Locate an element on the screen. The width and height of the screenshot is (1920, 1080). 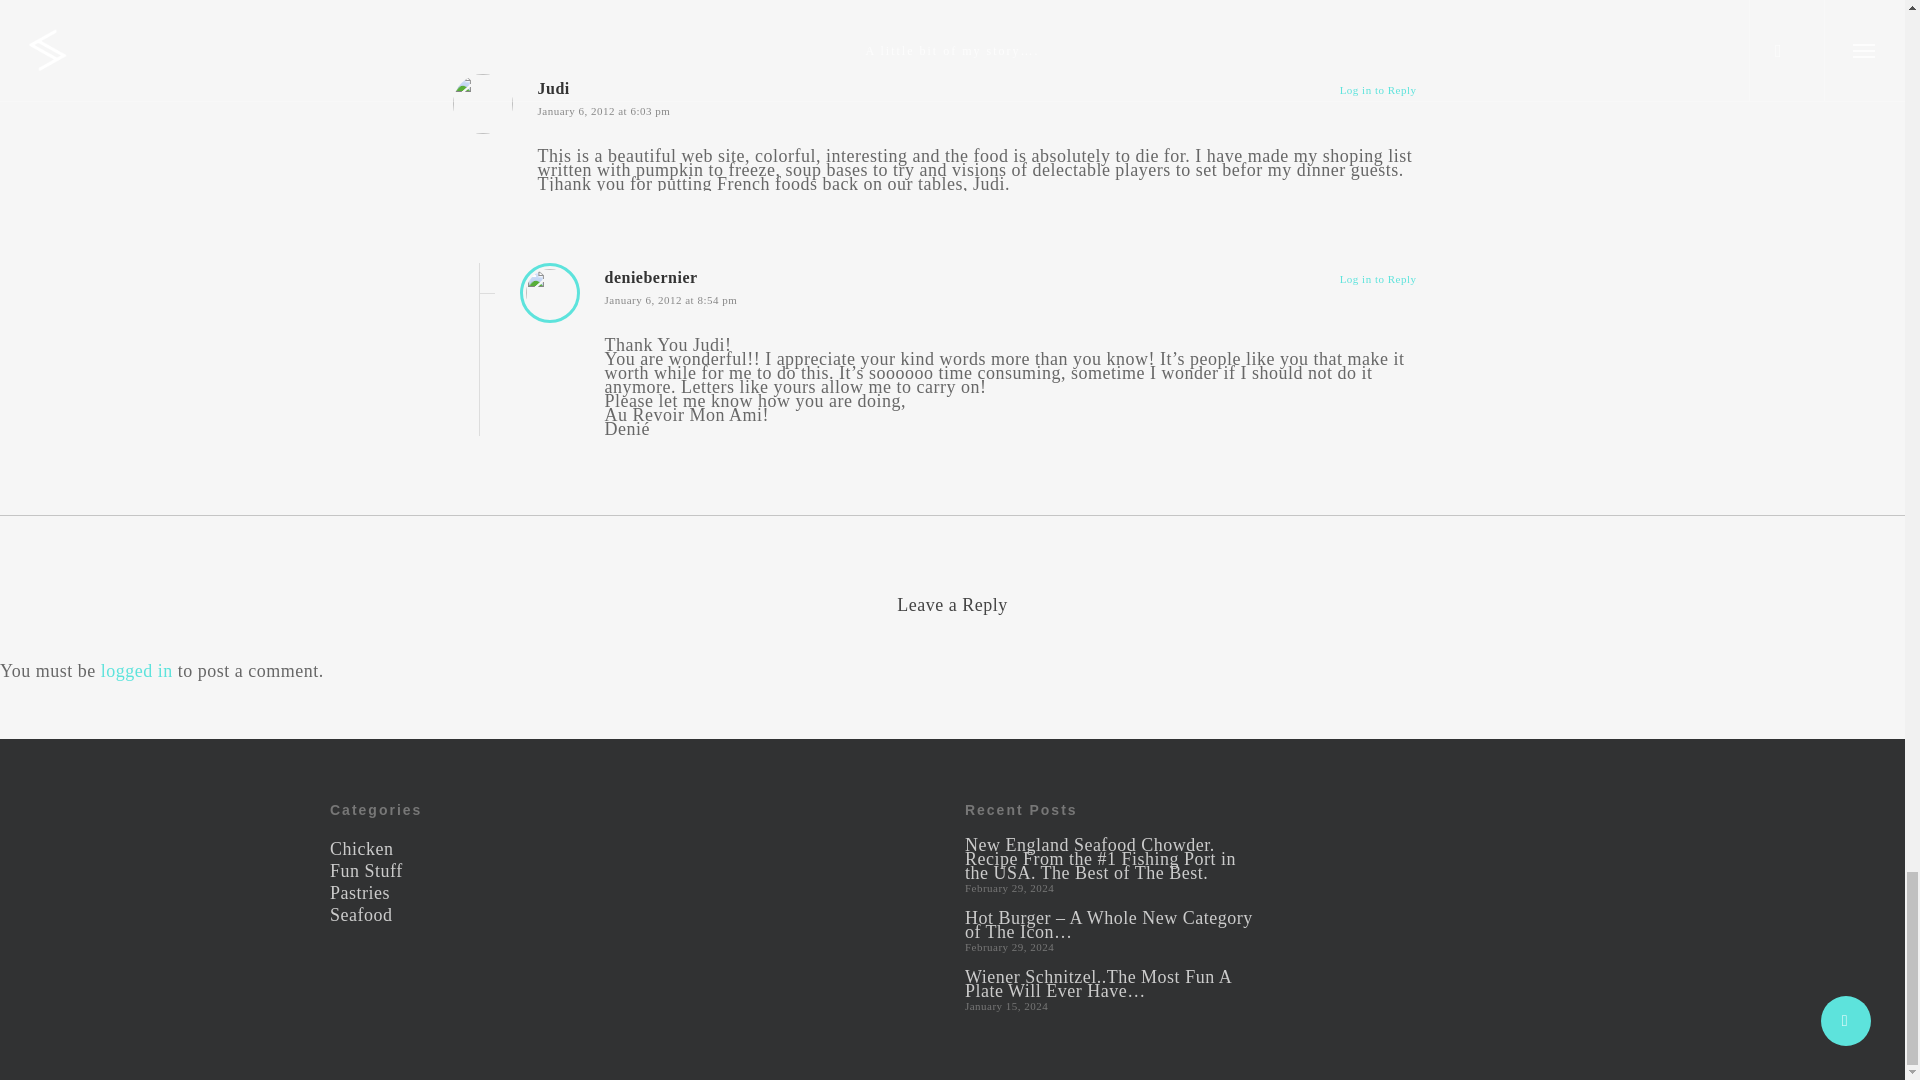
Fun Stuff is located at coordinates (476, 871).